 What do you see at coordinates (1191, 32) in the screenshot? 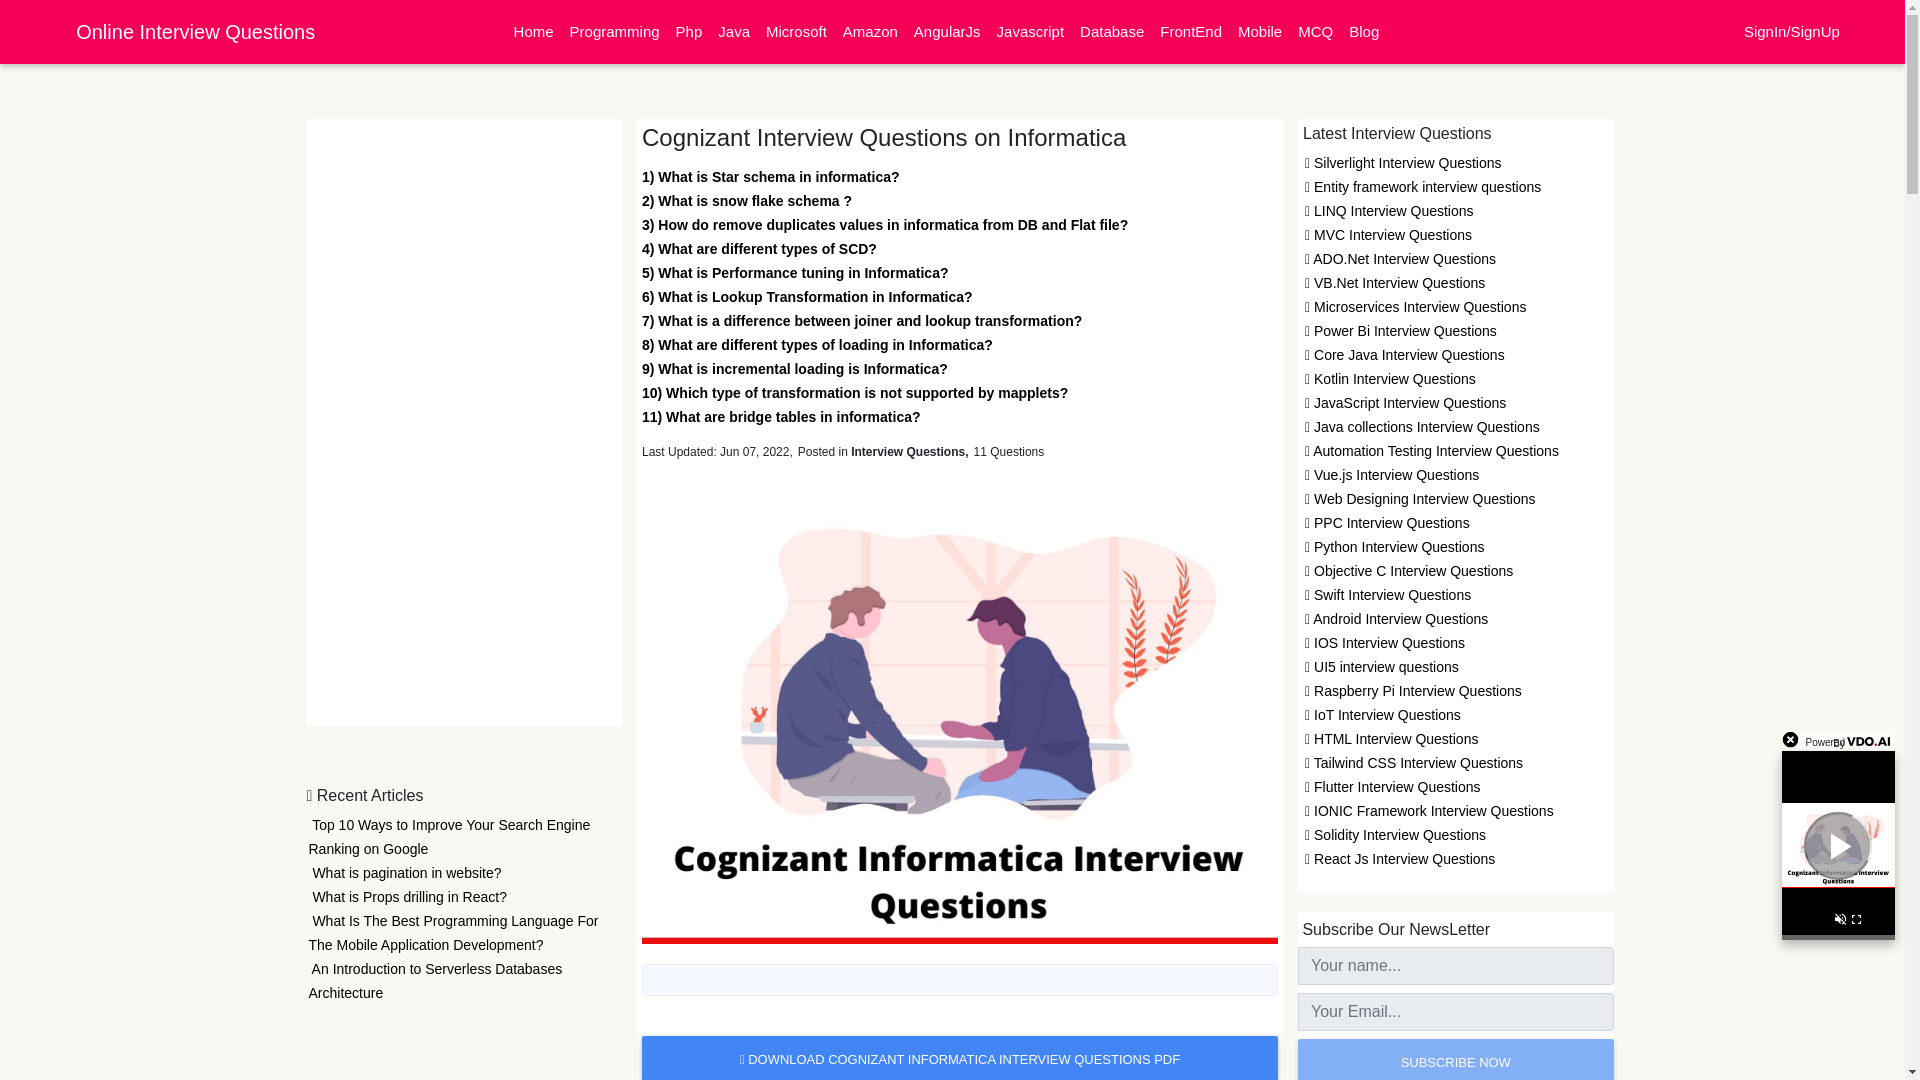
I see `FrontEnd` at bounding box center [1191, 32].